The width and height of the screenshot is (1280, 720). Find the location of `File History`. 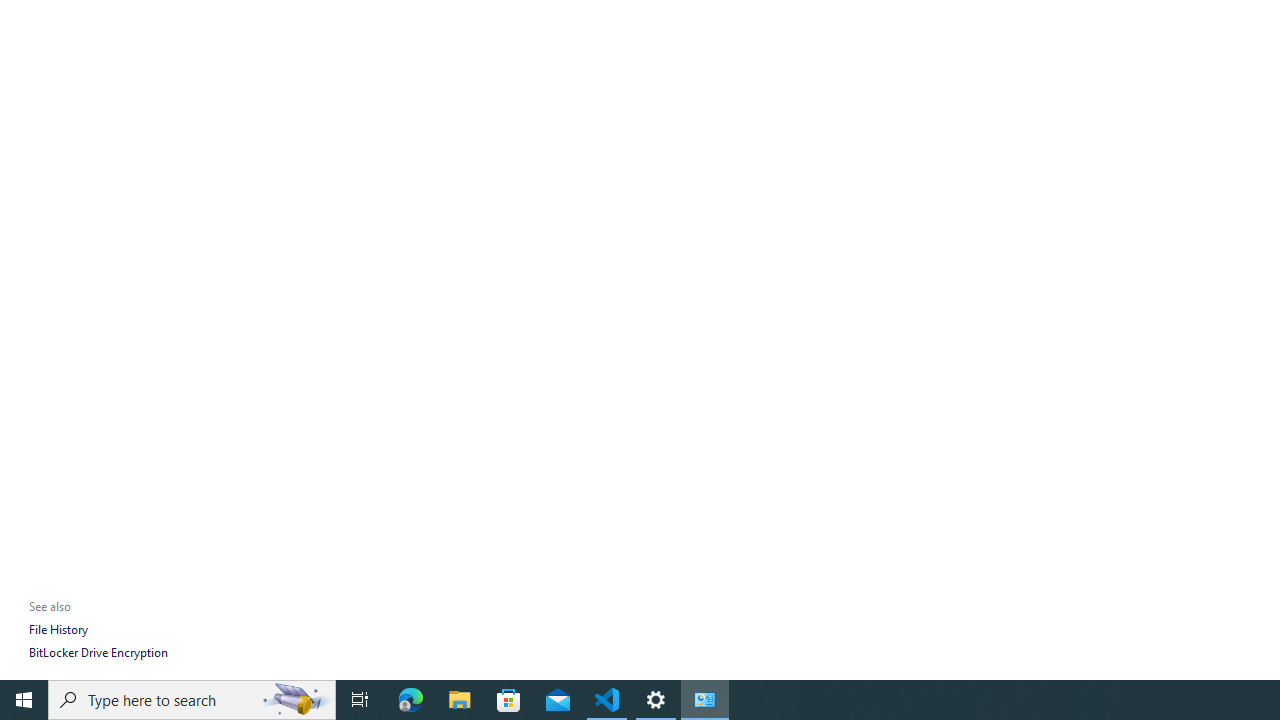

File History is located at coordinates (58, 630).